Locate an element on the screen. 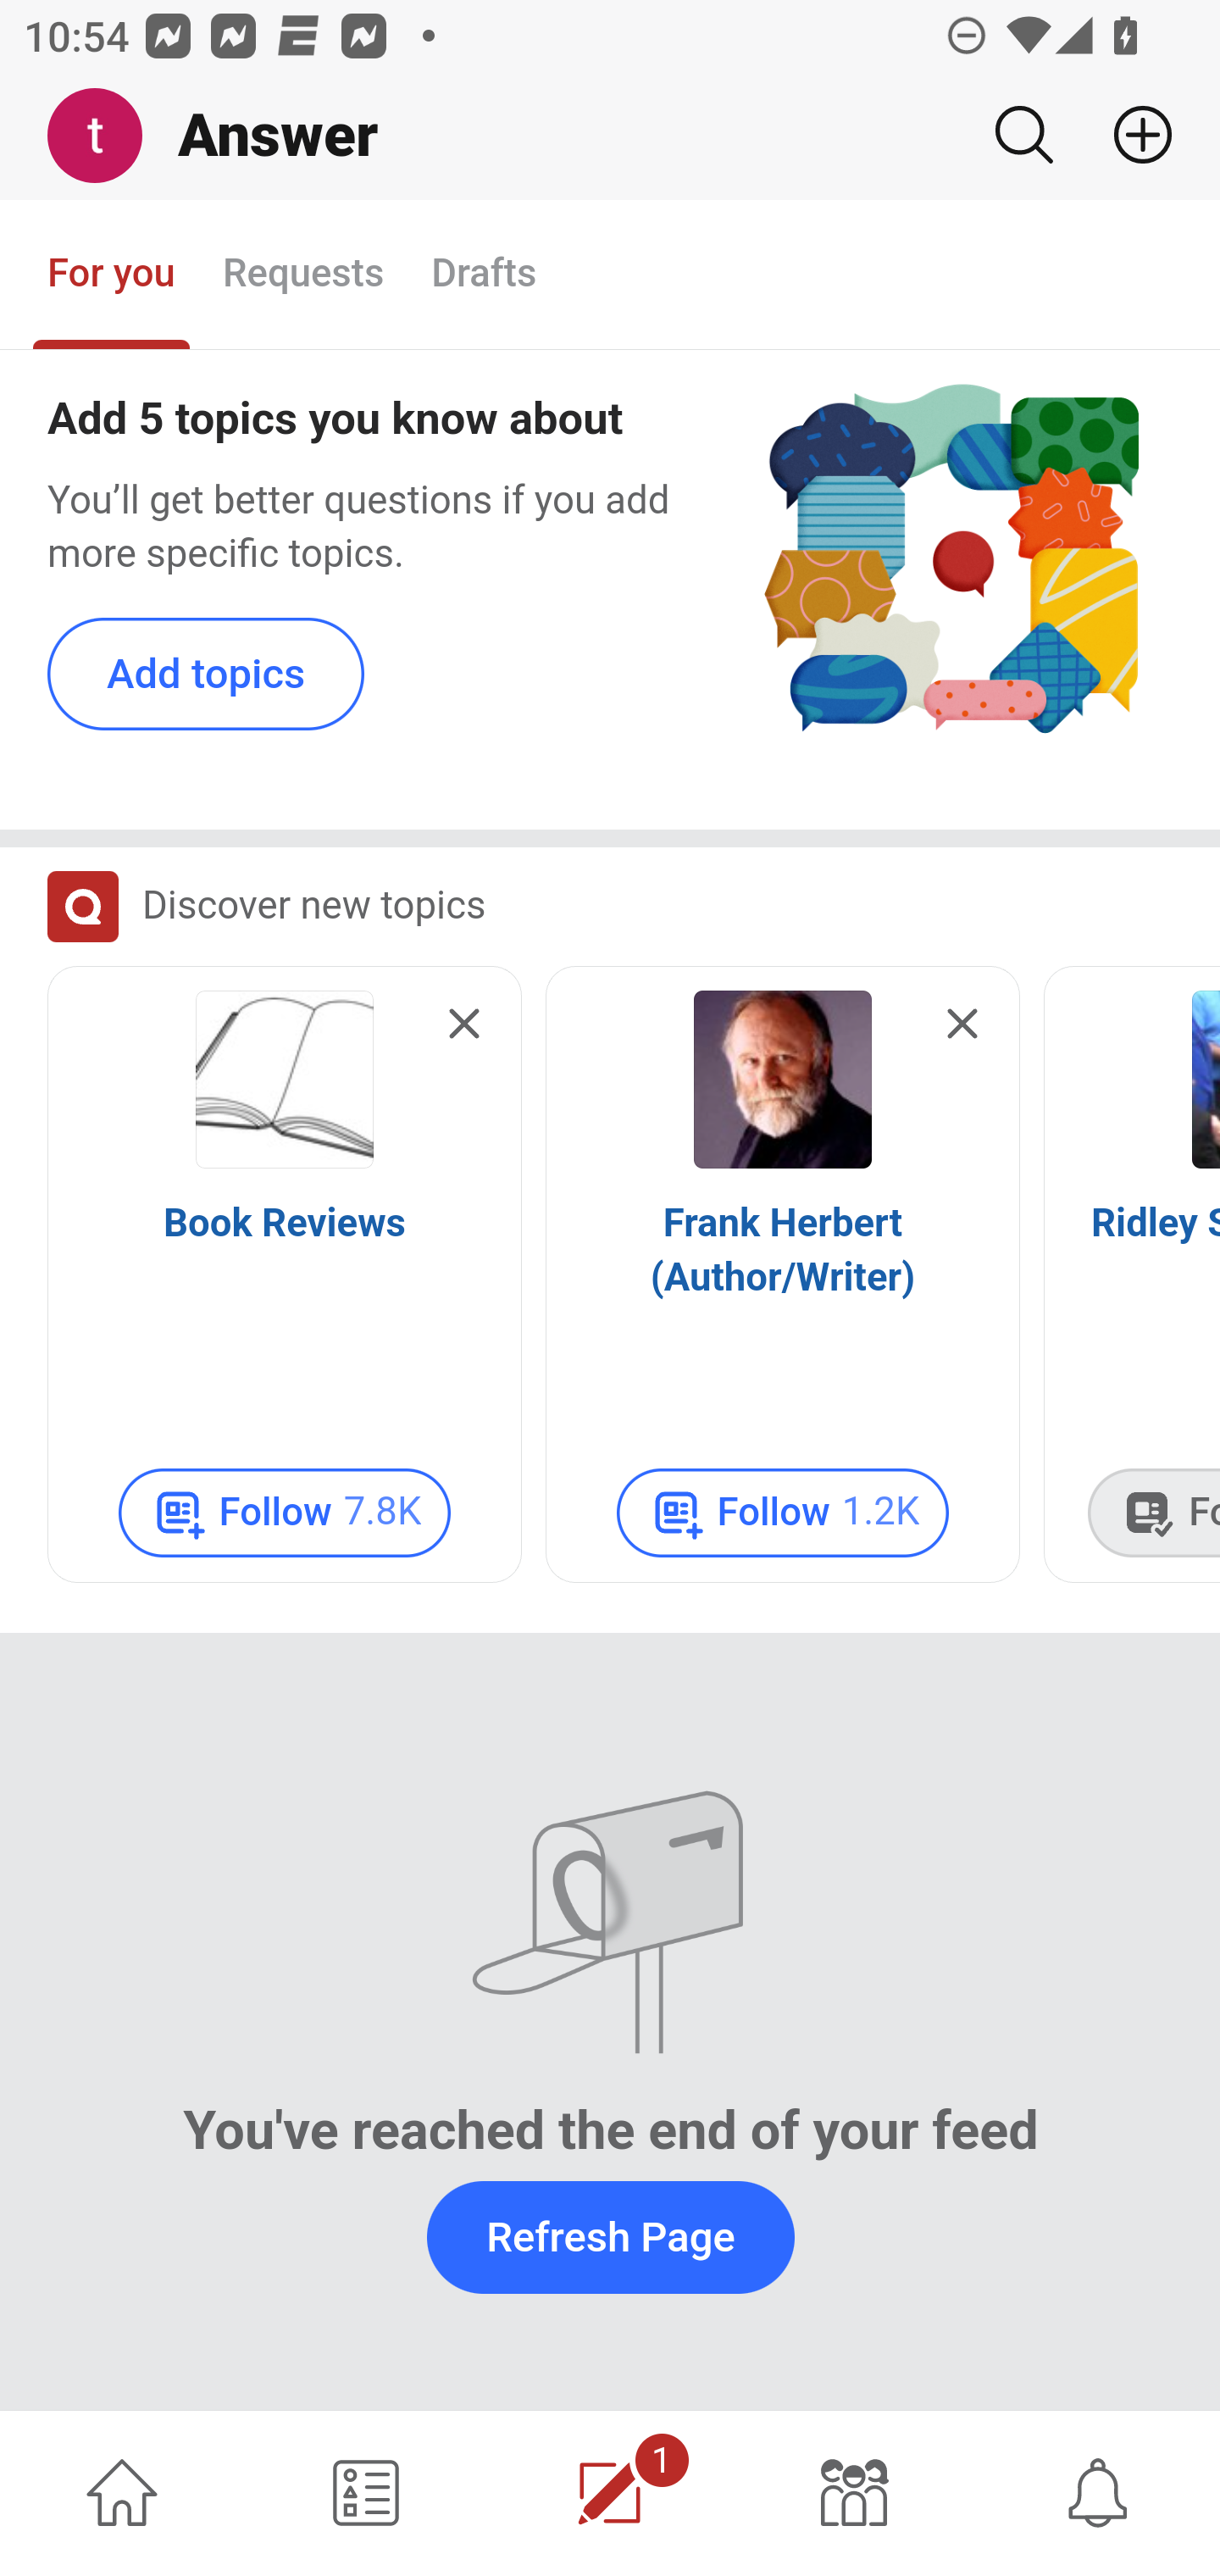 The image size is (1220, 2576). Frank Herbert (Author/Writer) is located at coordinates (783, 1252).